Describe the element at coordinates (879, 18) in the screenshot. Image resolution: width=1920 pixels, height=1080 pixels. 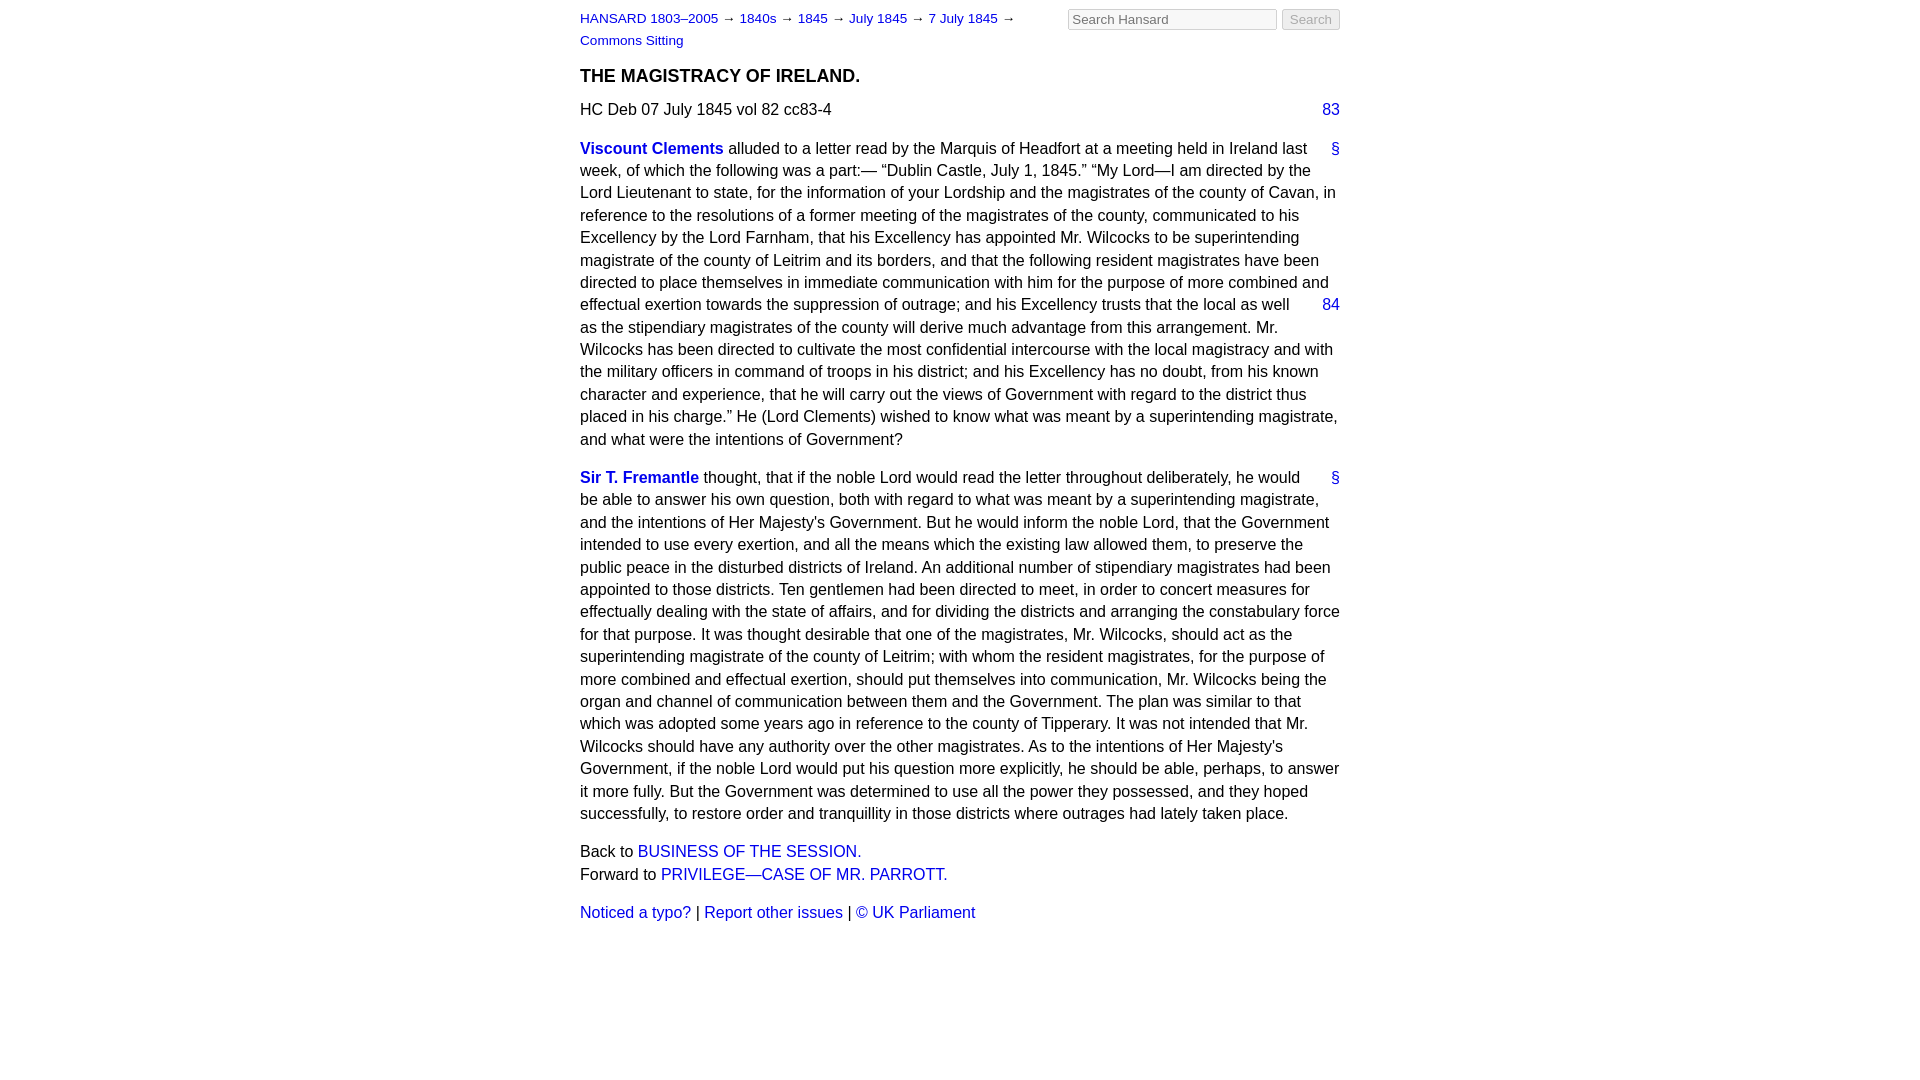
I see `July 1845` at that location.